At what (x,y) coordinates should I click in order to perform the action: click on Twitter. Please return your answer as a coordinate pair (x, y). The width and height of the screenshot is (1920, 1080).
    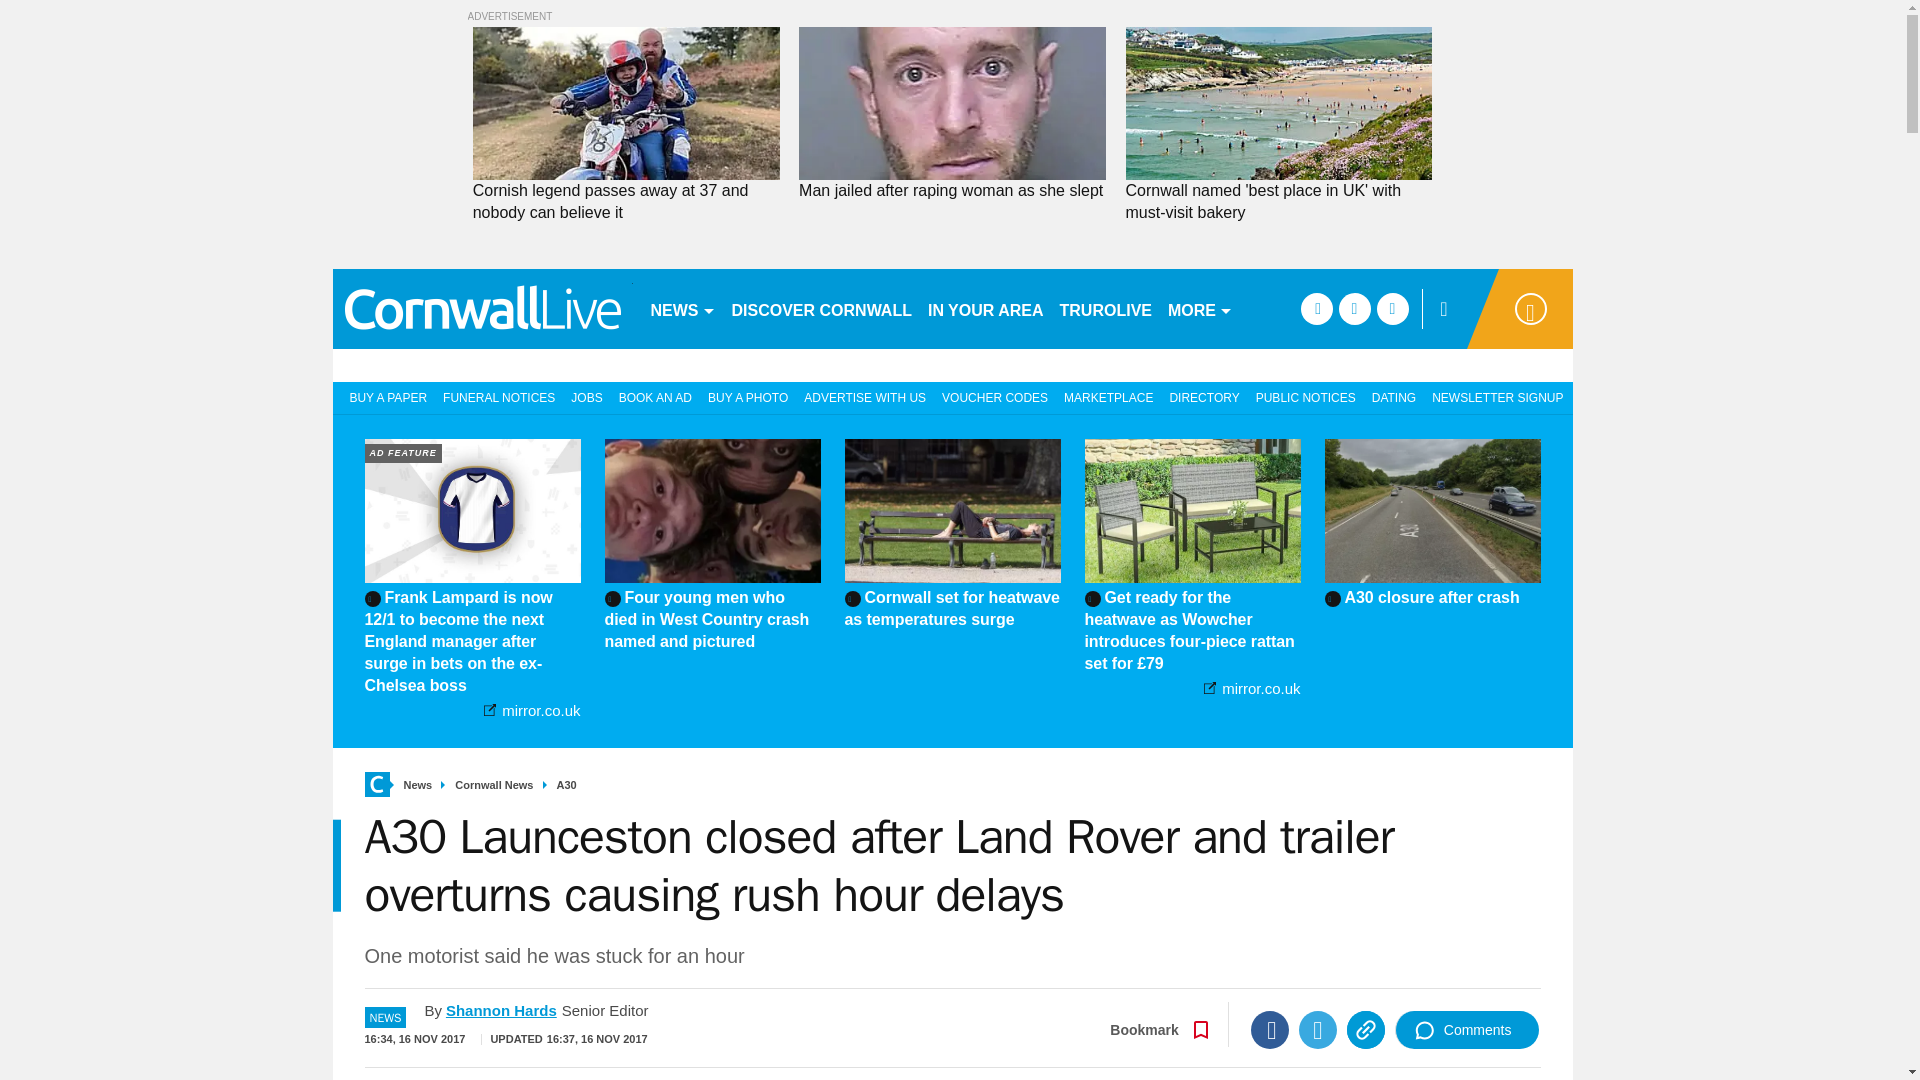
    Looking at the image, I should click on (1318, 1029).